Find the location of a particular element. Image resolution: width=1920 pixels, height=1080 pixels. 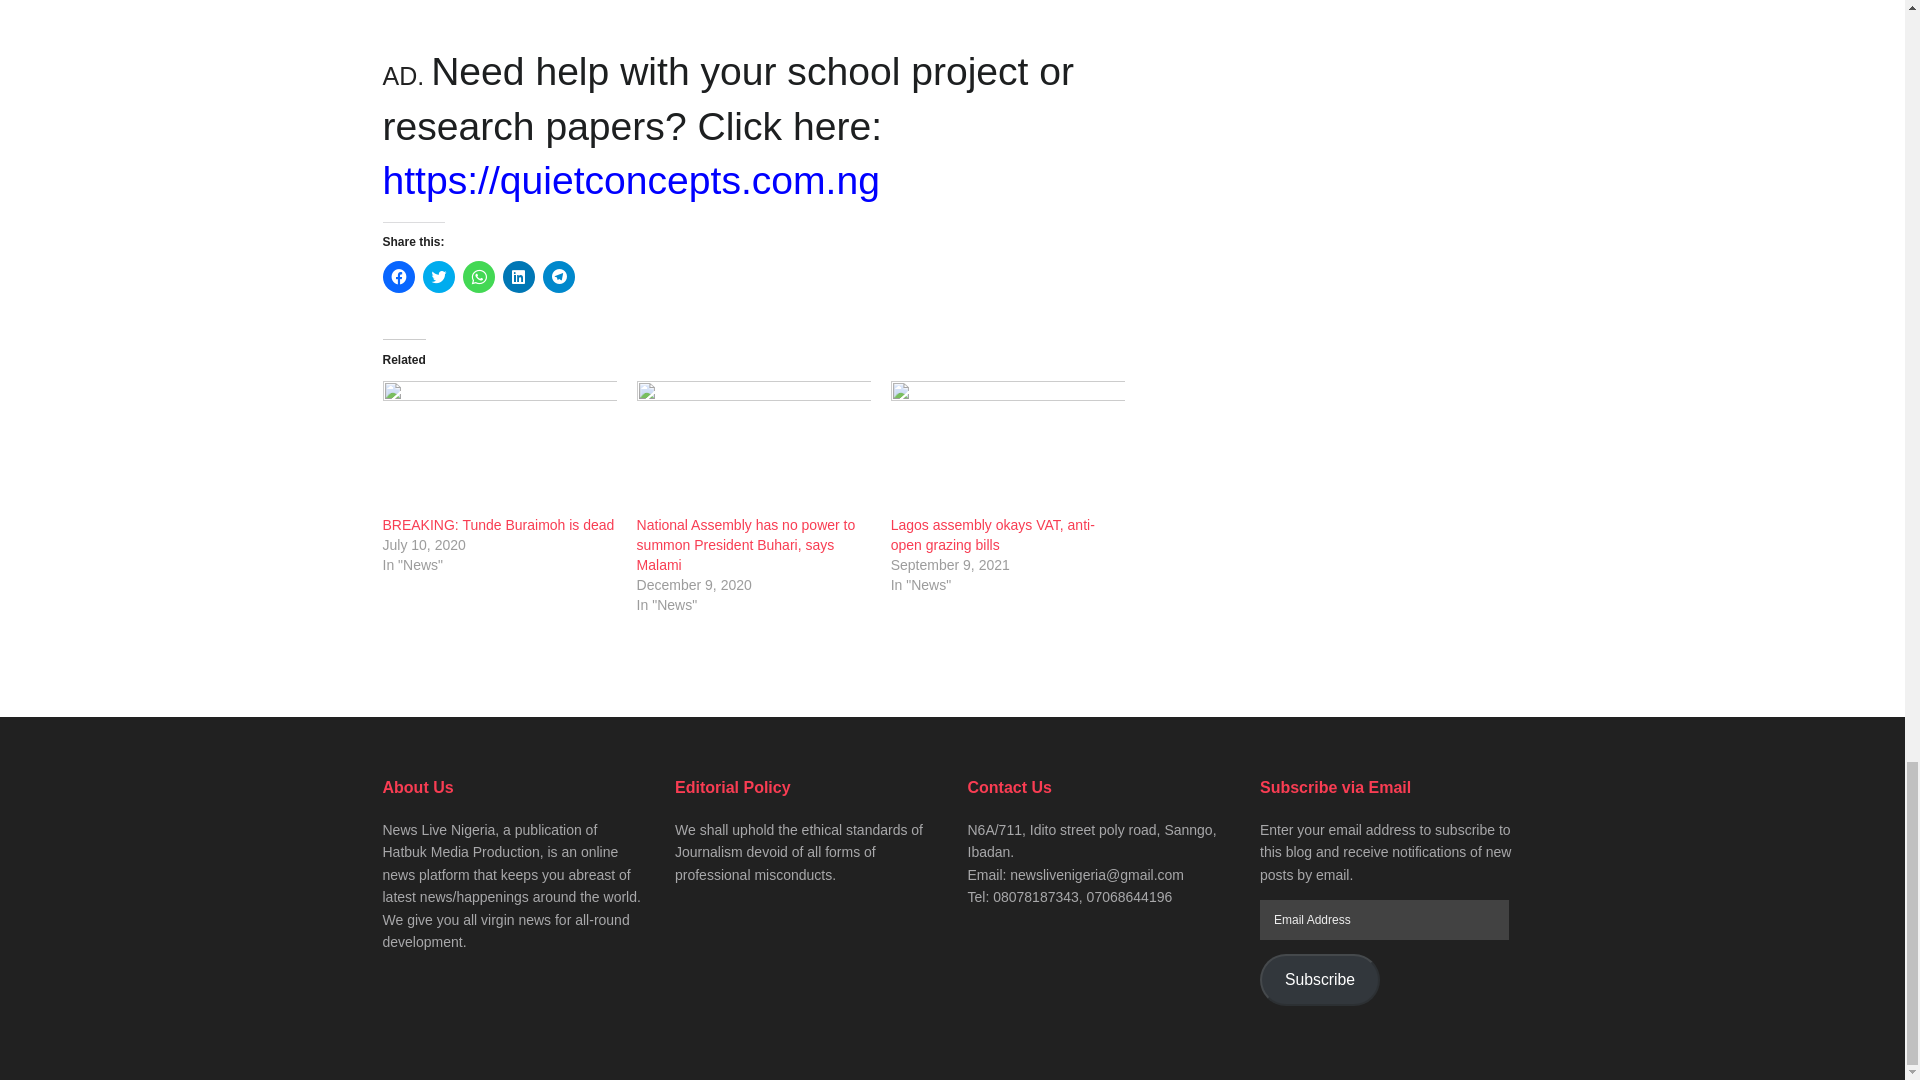

Lagos assembly okays VAT, anti-open grazing bills is located at coordinates (1008, 448).